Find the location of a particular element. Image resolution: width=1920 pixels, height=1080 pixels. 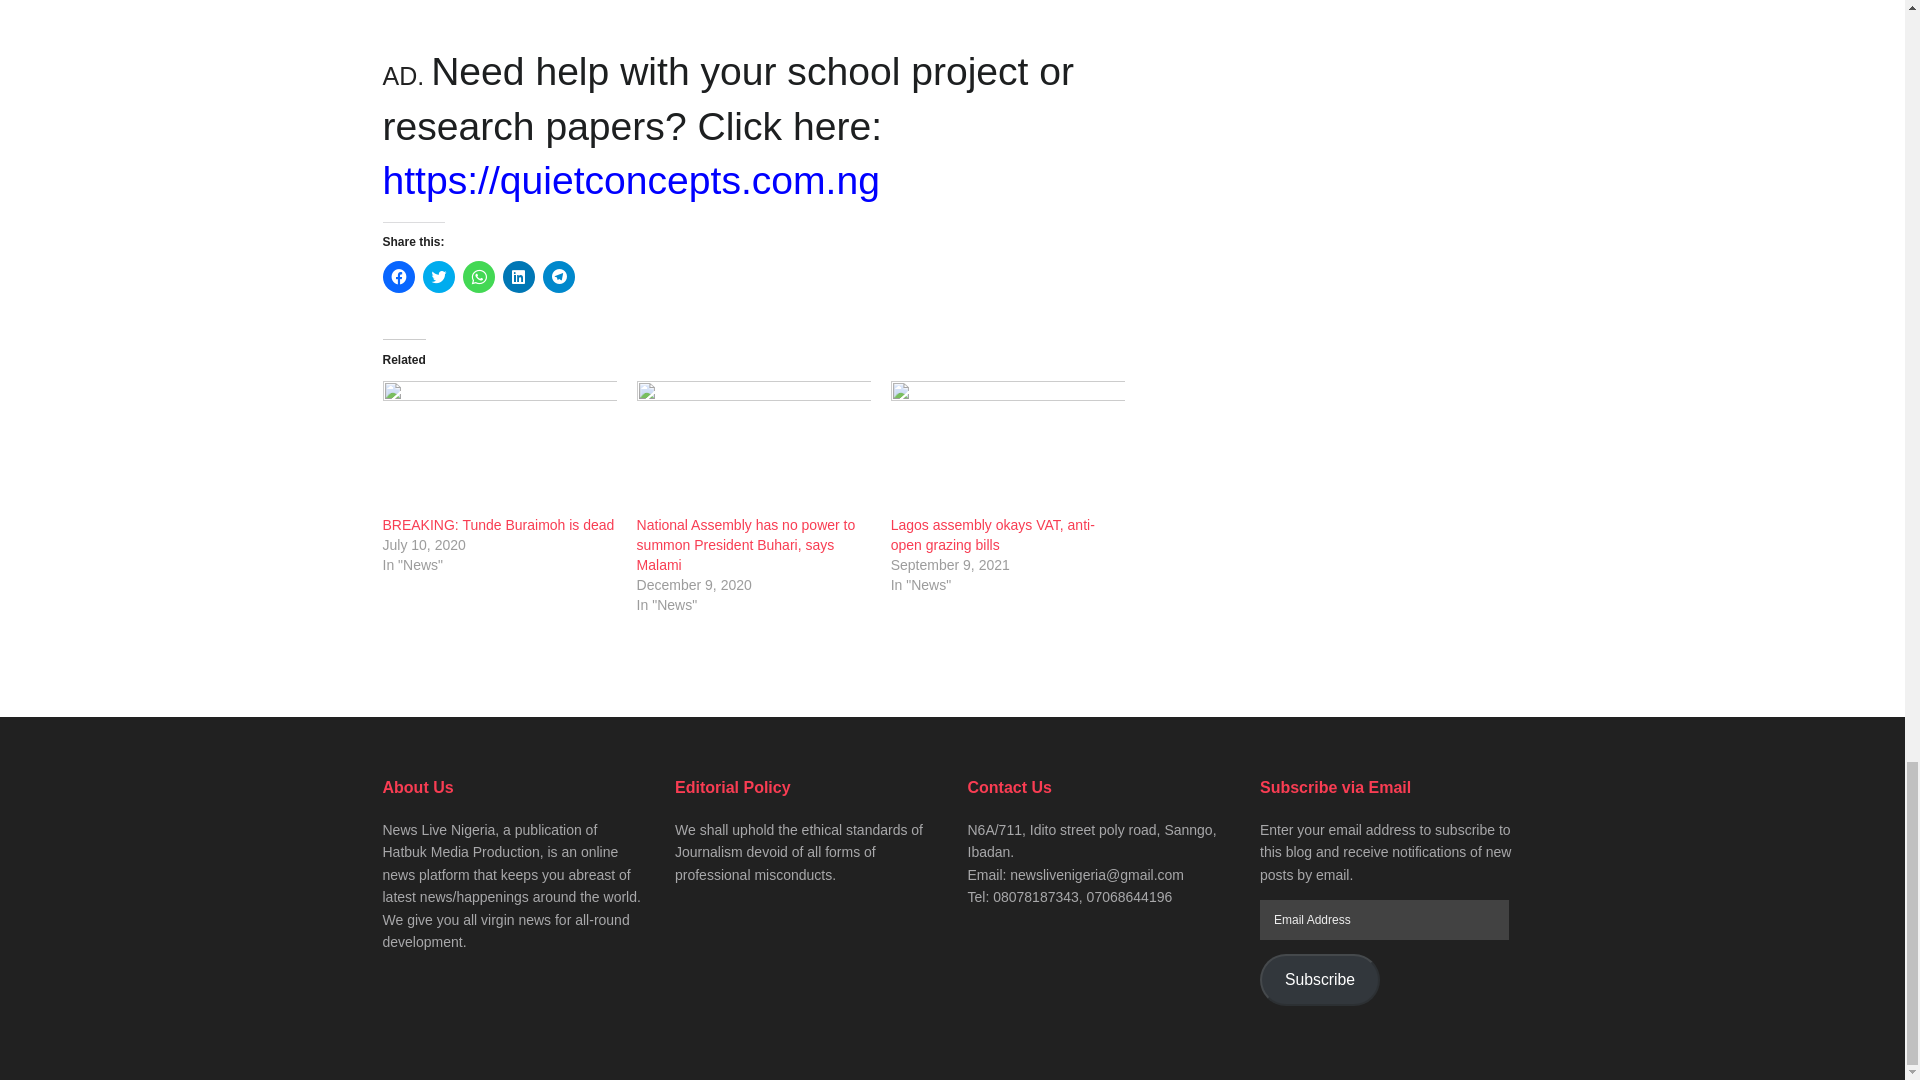

Lagos assembly okays VAT, anti-open grazing bills is located at coordinates (1008, 448).